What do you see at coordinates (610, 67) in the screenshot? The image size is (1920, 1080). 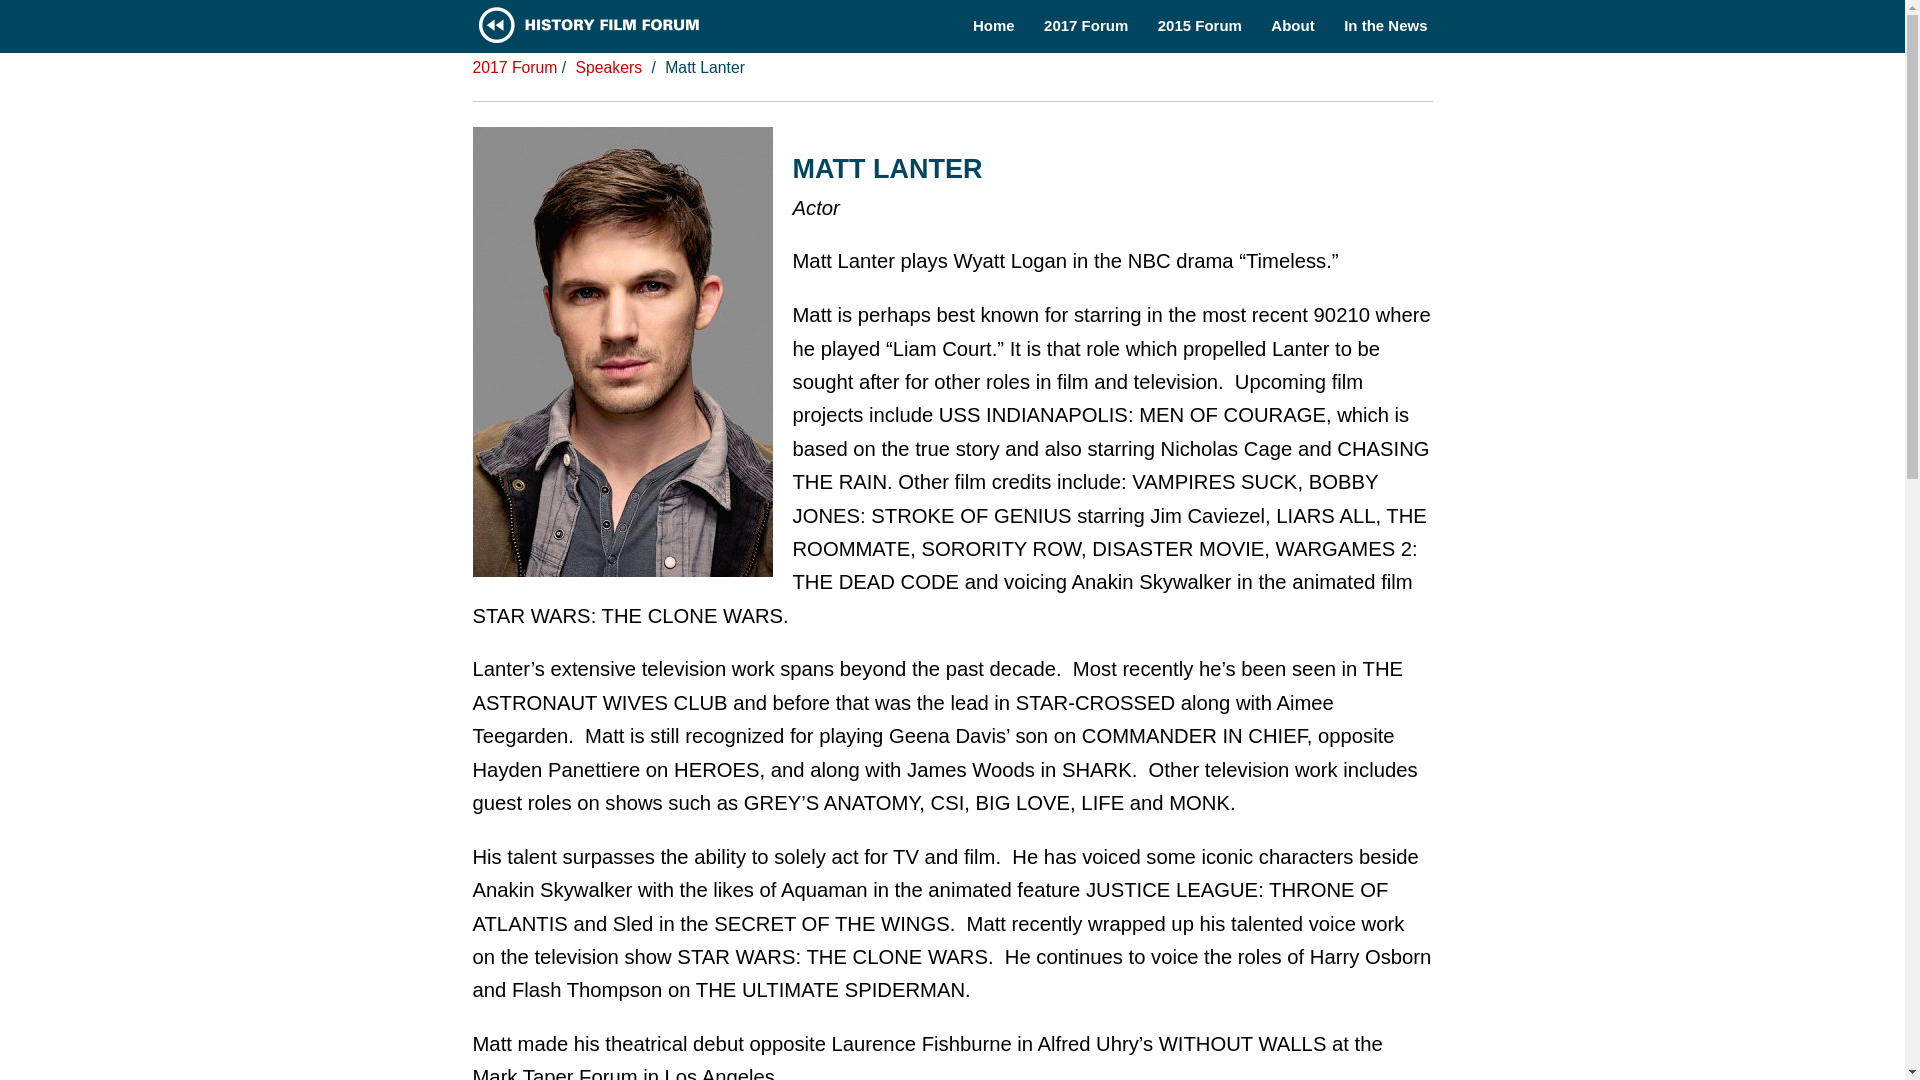 I see `Speakers` at bounding box center [610, 67].